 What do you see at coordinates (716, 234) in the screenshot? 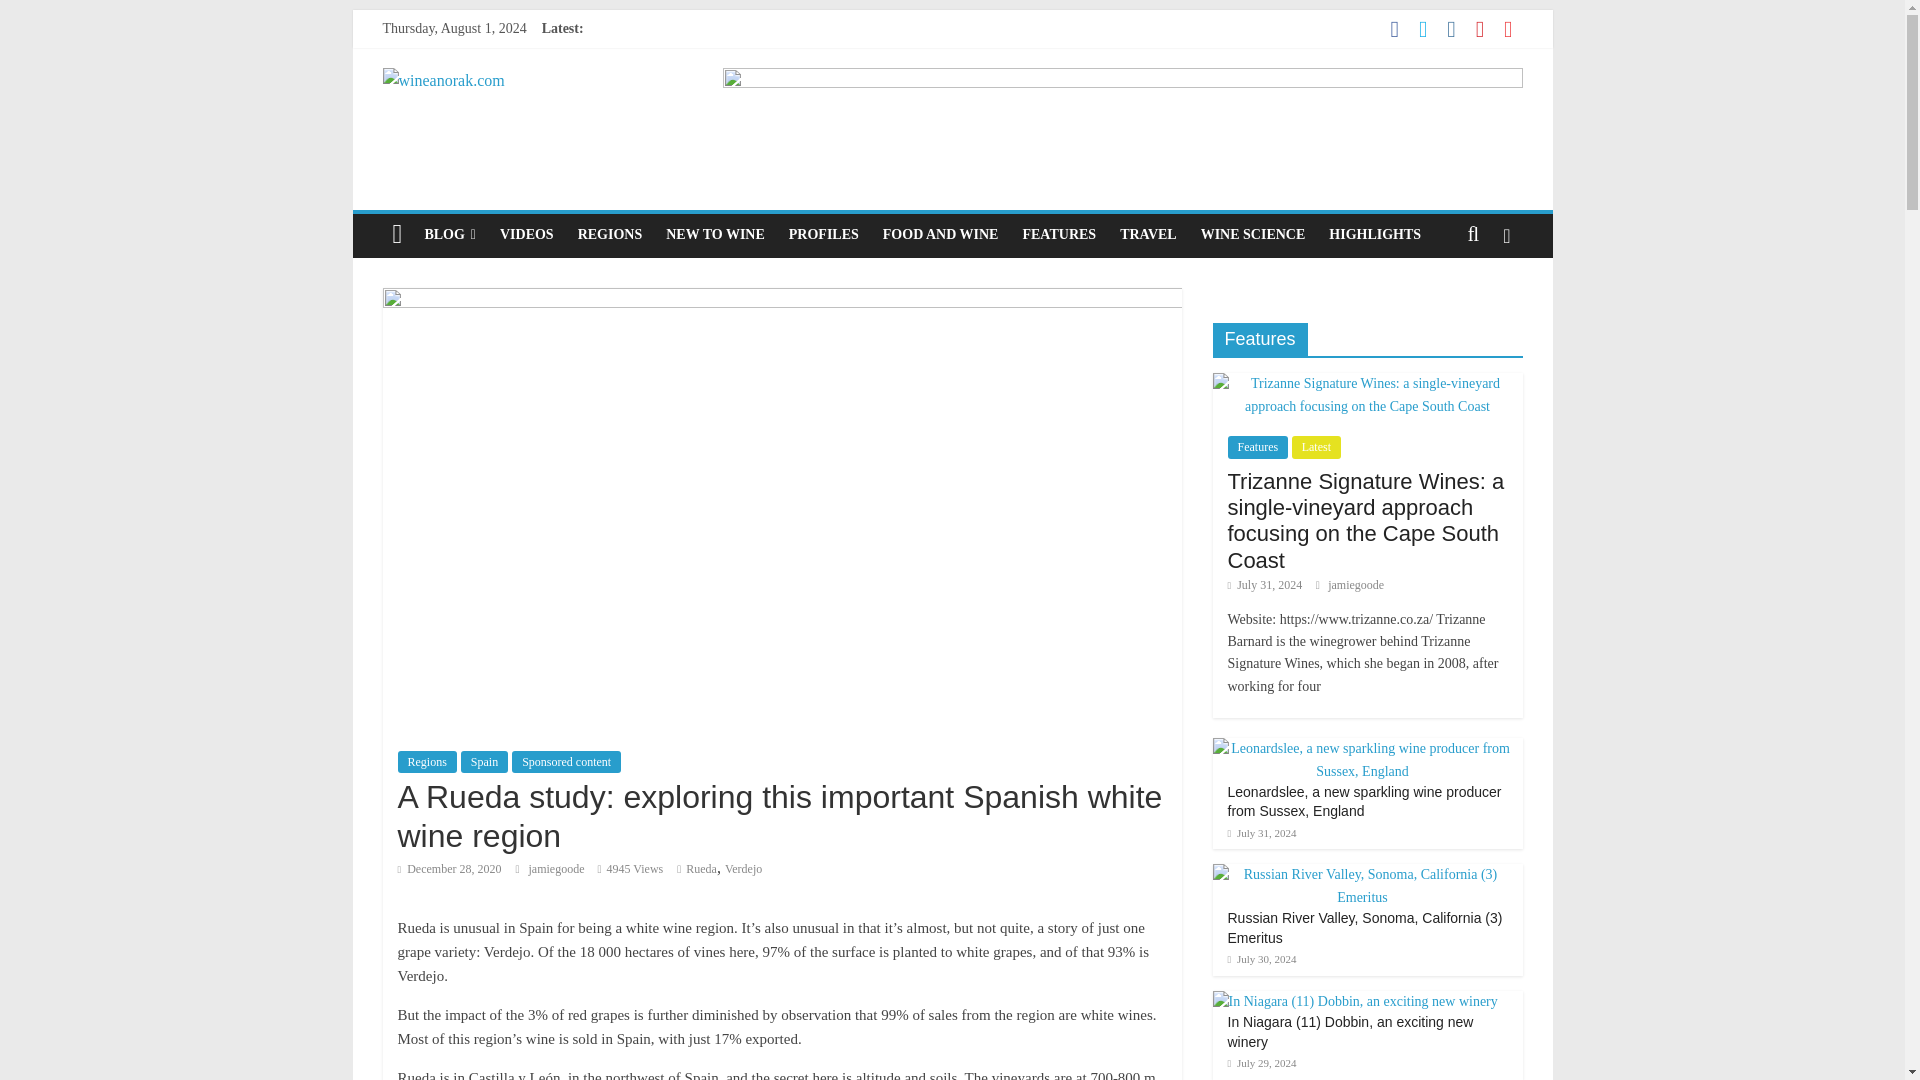
I see `NEW TO WINE` at bounding box center [716, 234].